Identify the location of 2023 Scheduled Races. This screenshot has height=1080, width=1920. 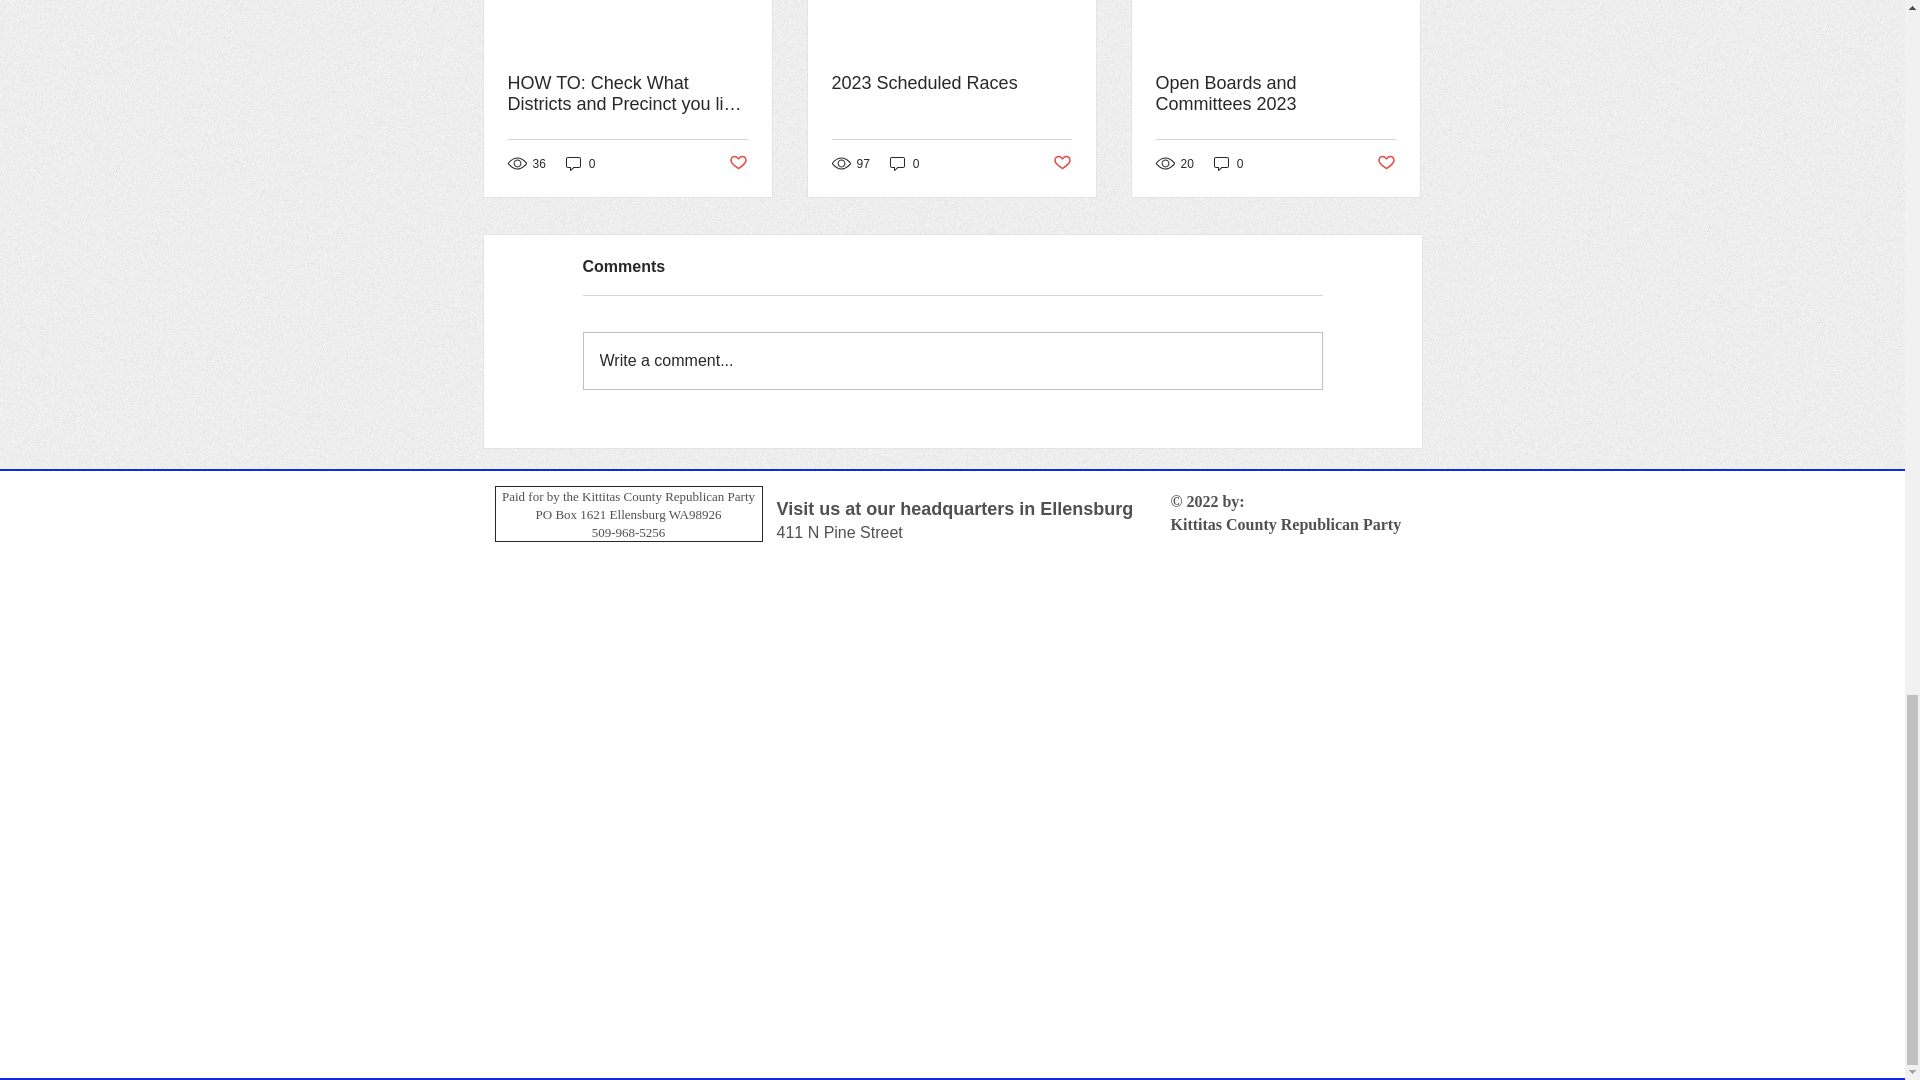
(951, 83).